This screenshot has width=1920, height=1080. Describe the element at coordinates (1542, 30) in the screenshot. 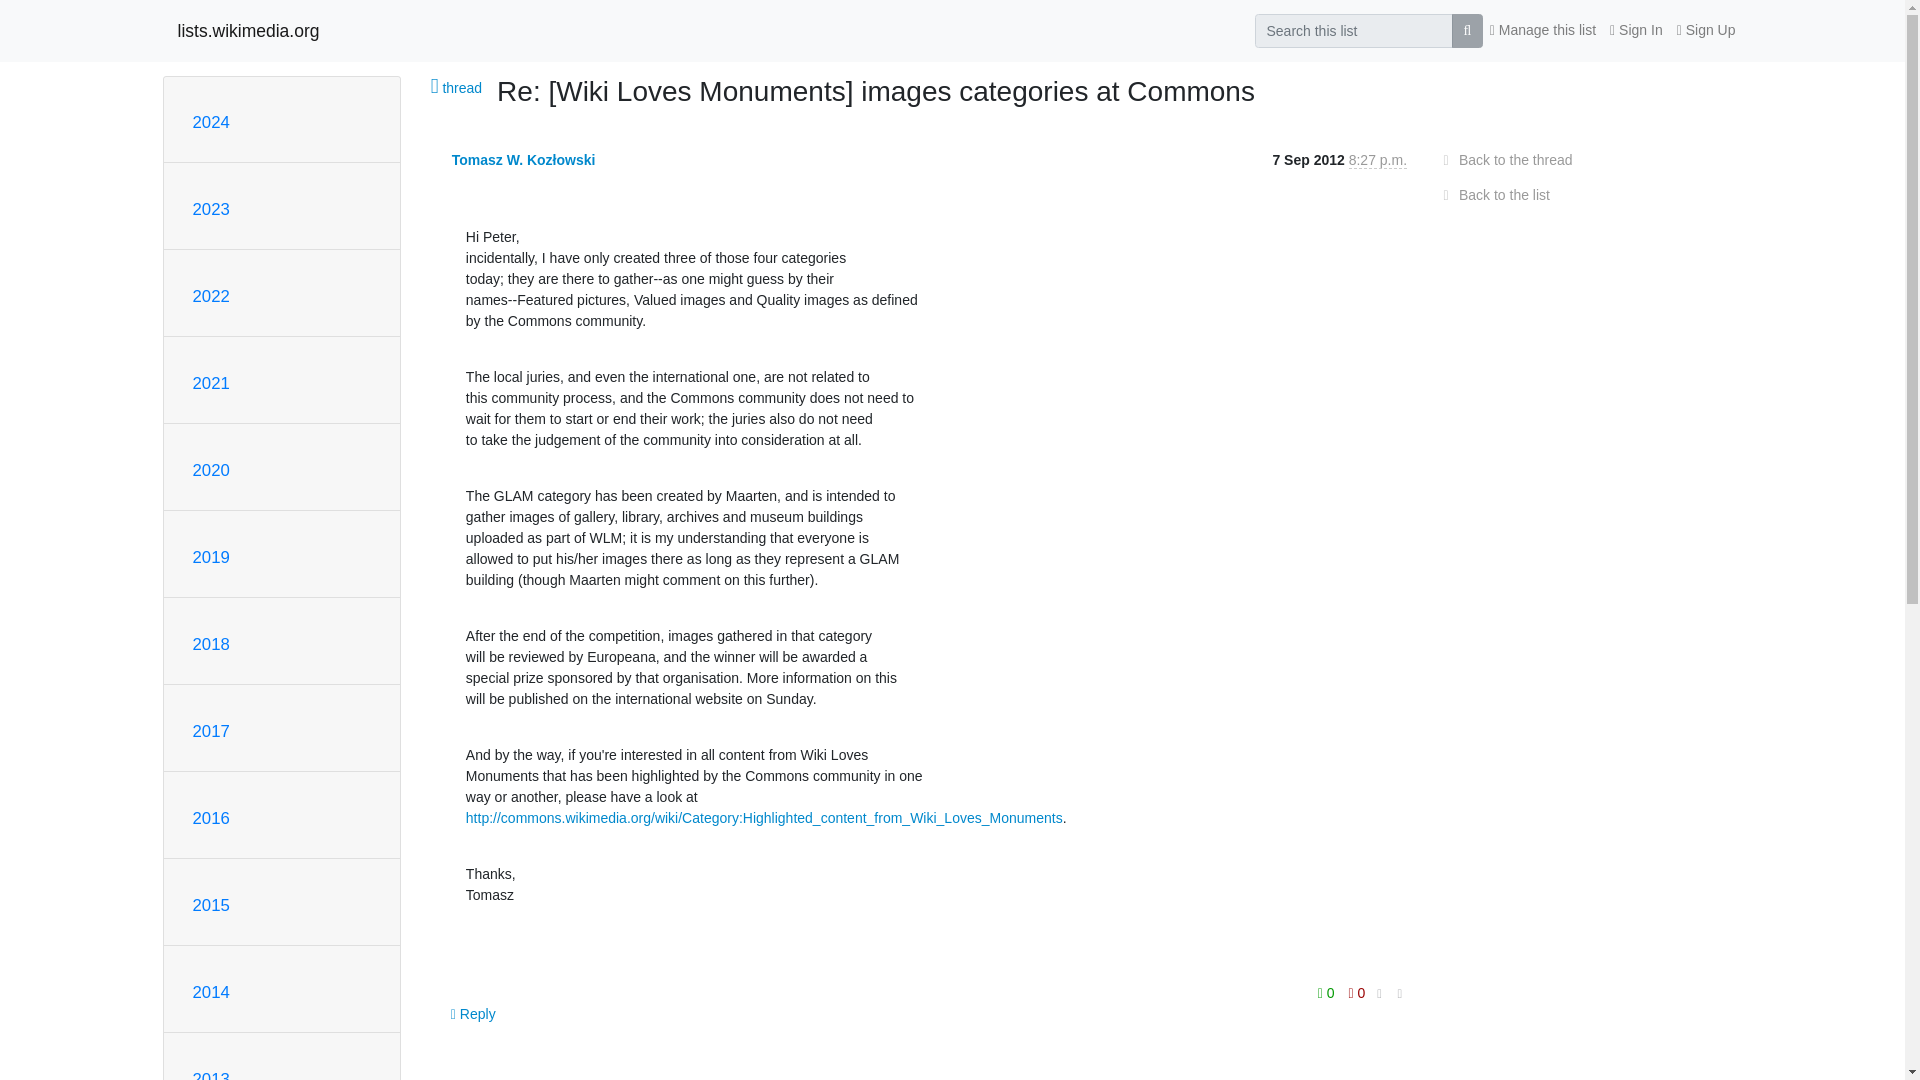

I see `Manage this list` at that location.